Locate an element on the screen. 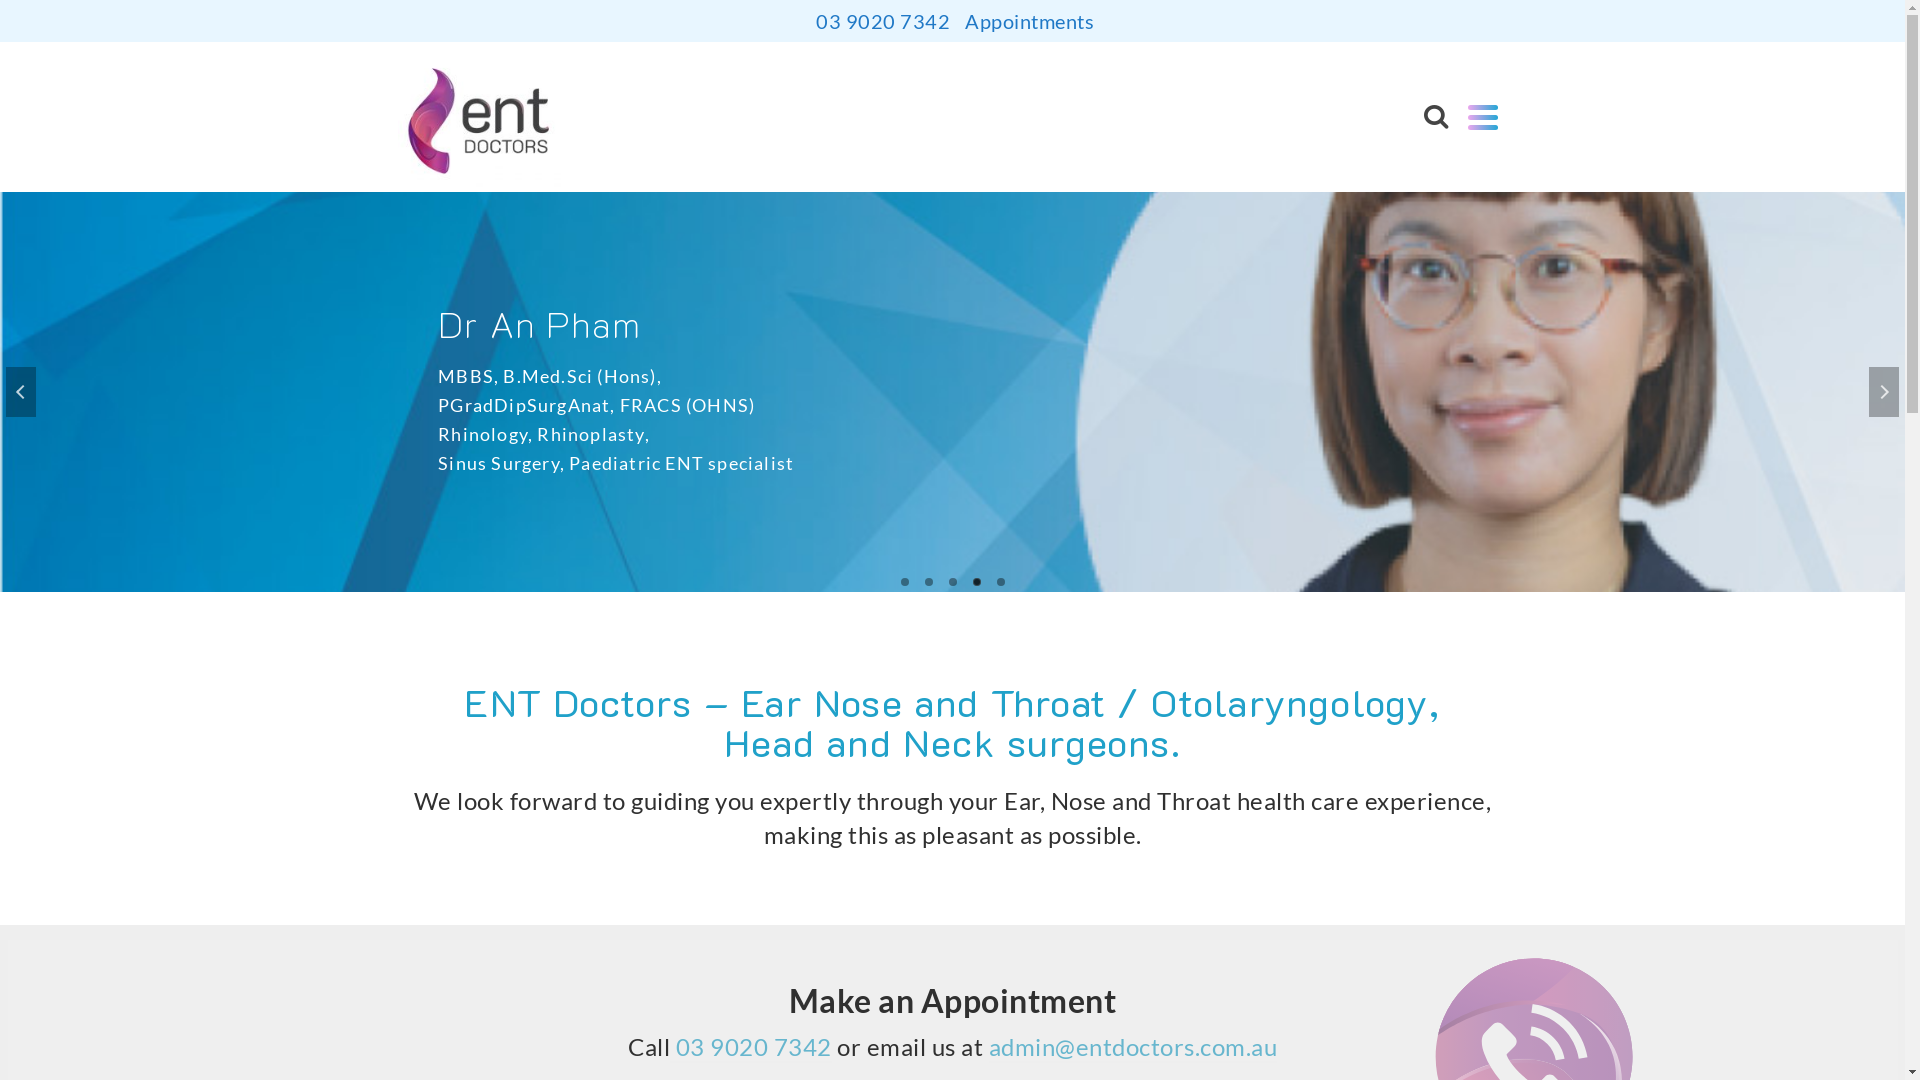  3 is located at coordinates (952, 582).